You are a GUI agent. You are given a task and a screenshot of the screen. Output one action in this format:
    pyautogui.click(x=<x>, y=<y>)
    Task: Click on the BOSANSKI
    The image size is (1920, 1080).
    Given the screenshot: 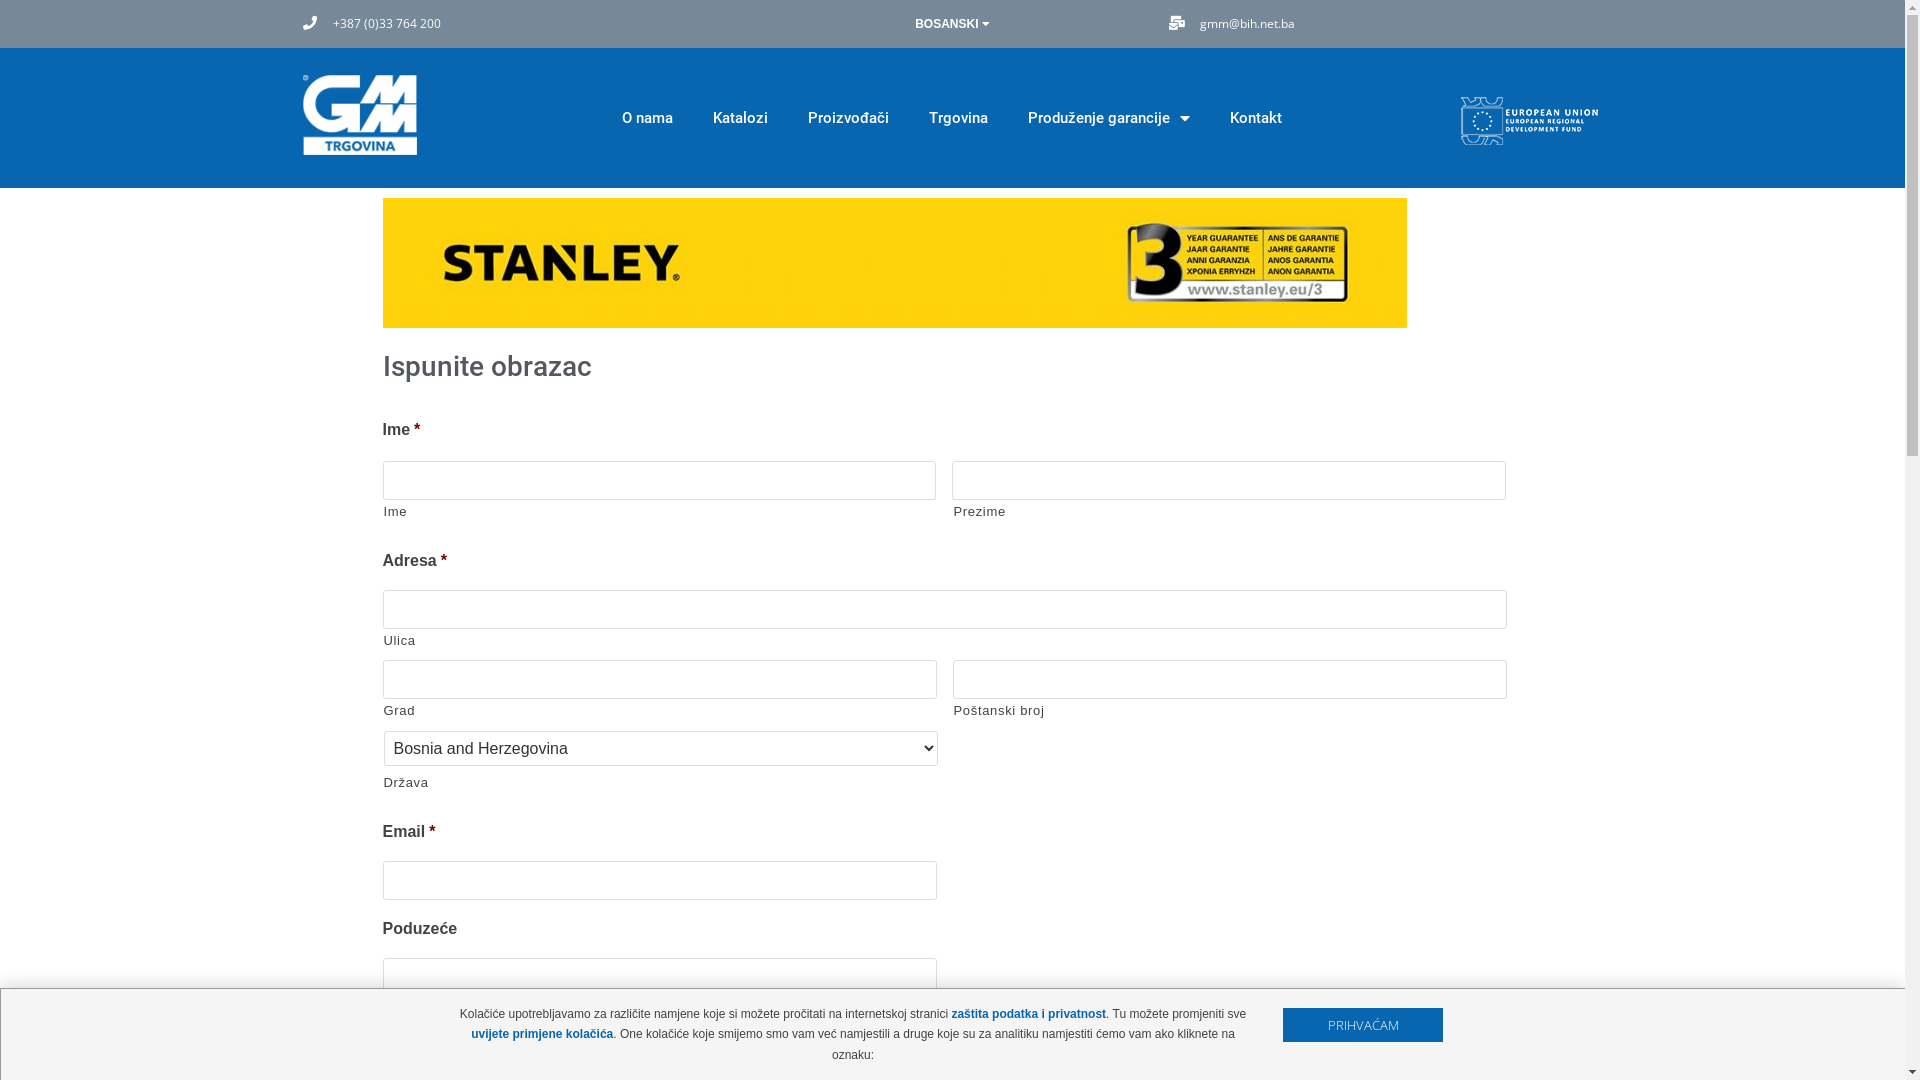 What is the action you would take?
    pyautogui.click(x=952, y=24)
    